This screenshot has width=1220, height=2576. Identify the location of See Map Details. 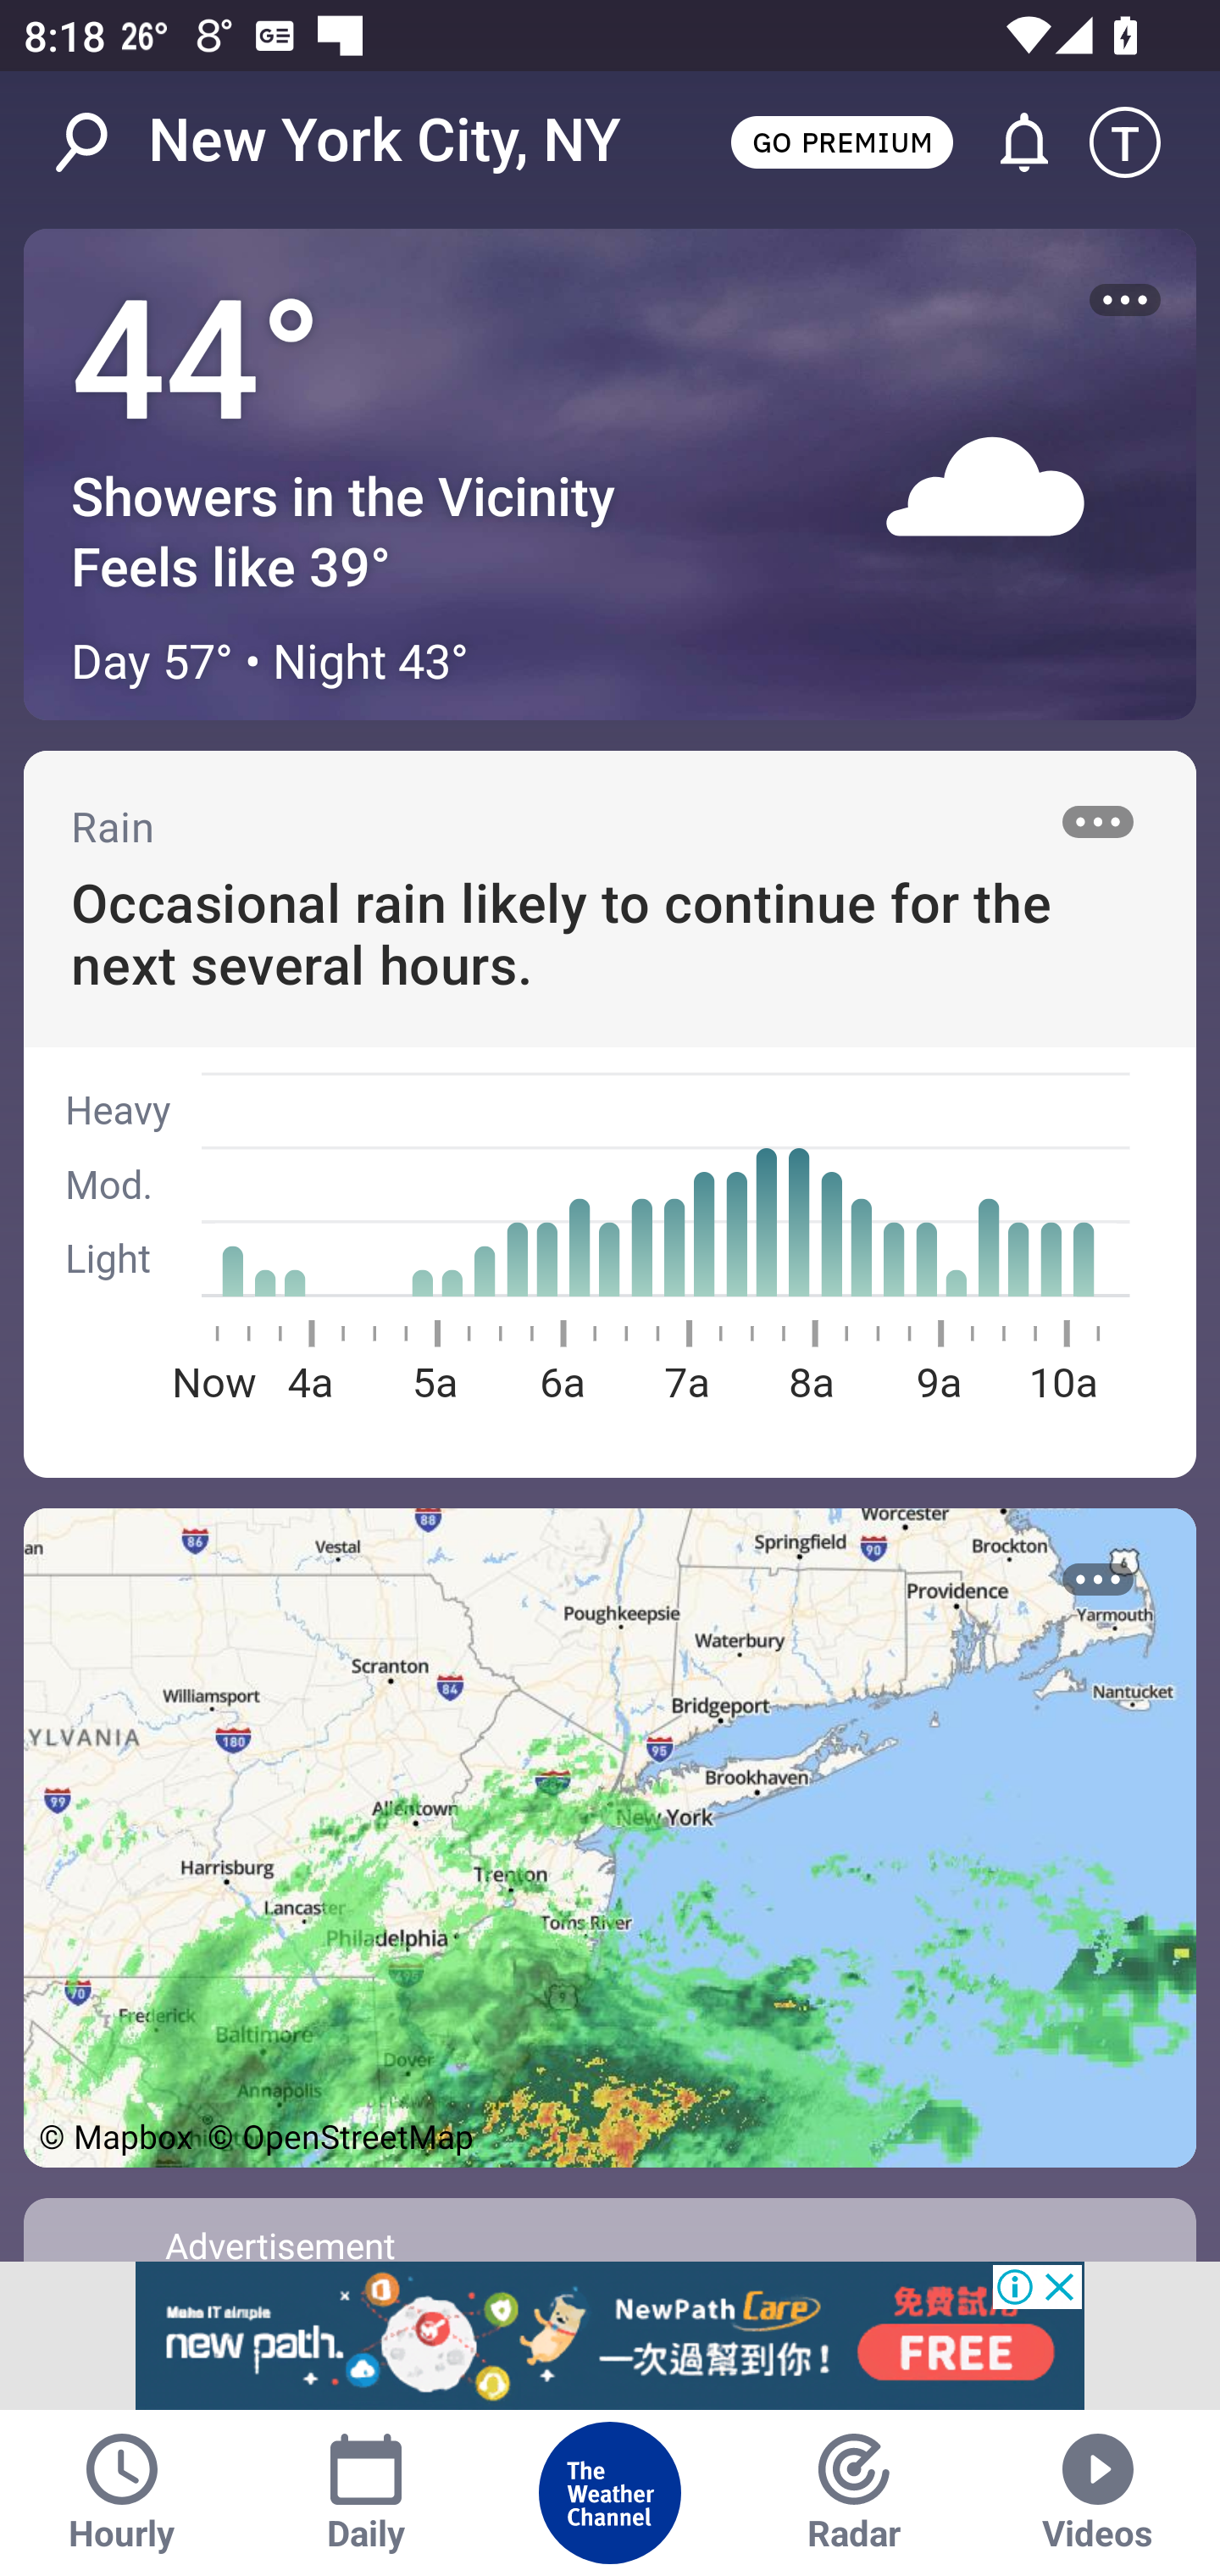
(610, 1837).